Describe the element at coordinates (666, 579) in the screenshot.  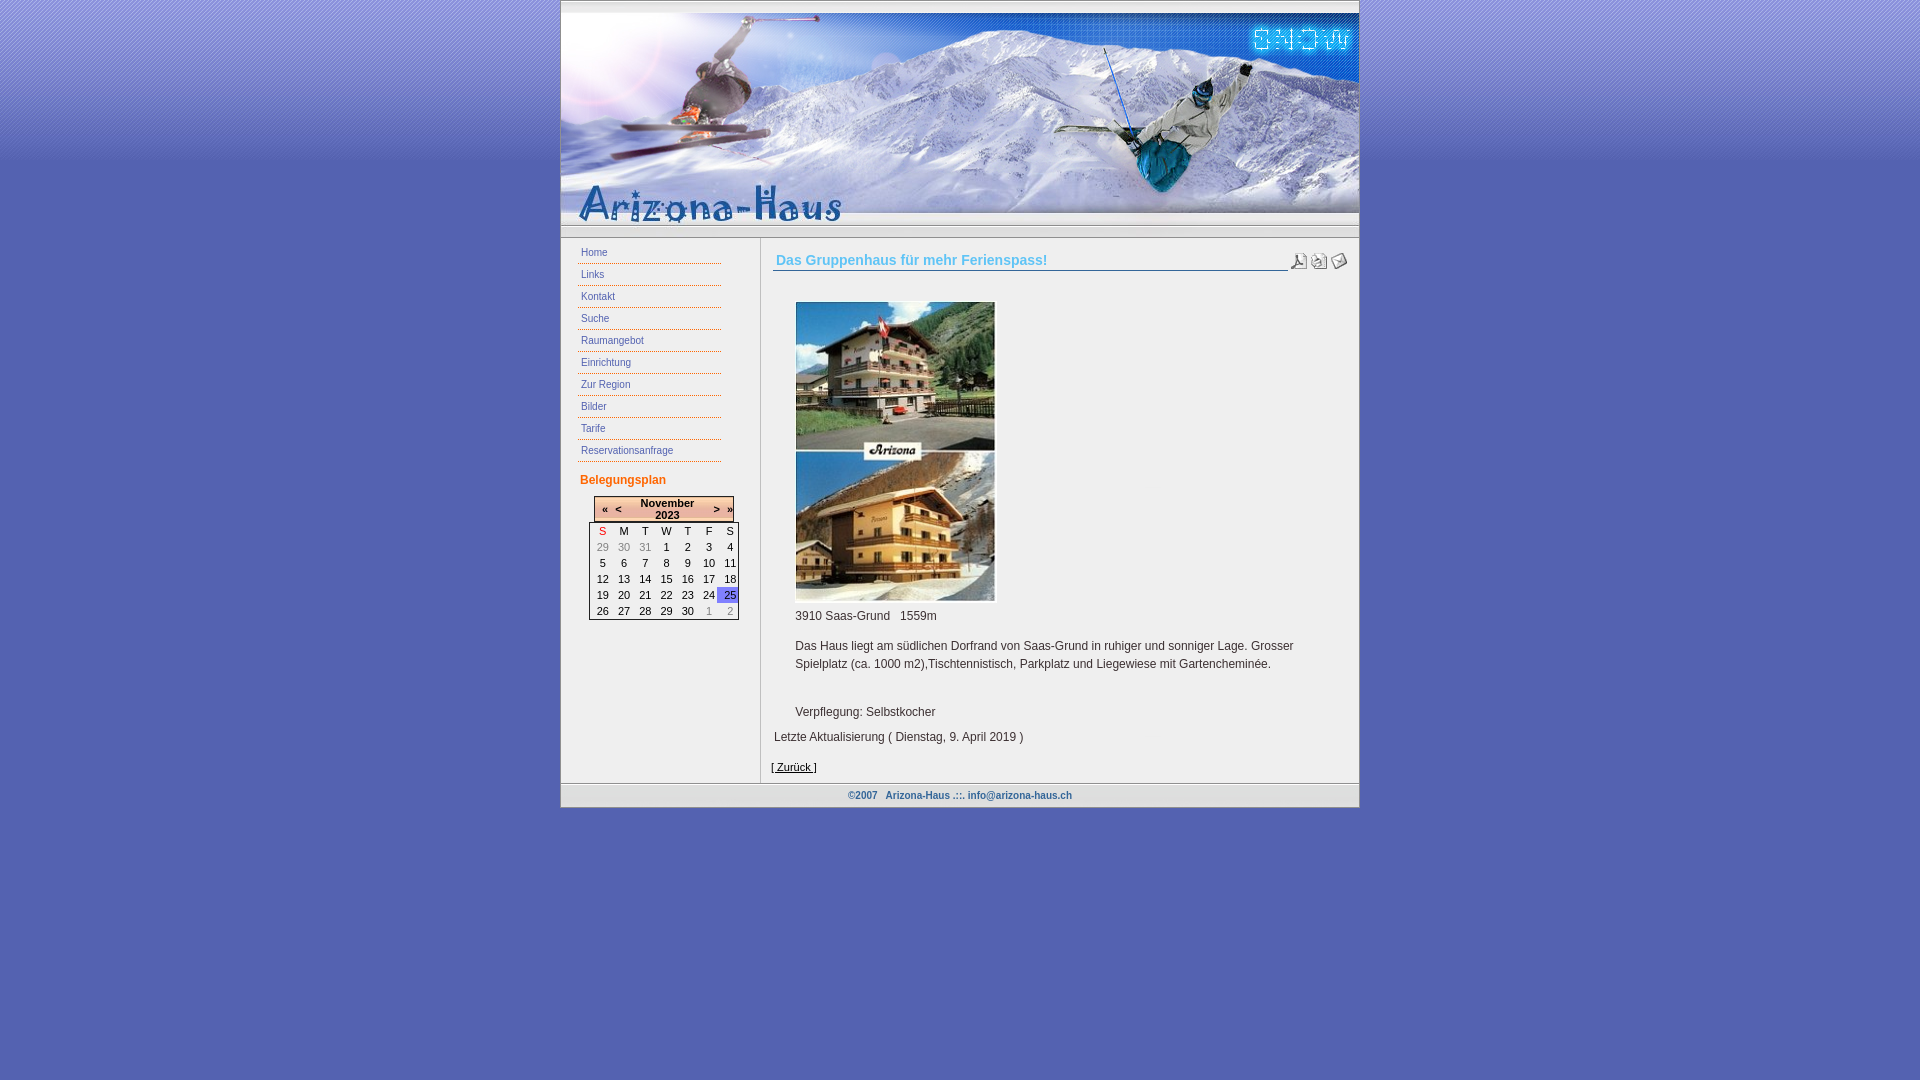
I see `15` at that location.